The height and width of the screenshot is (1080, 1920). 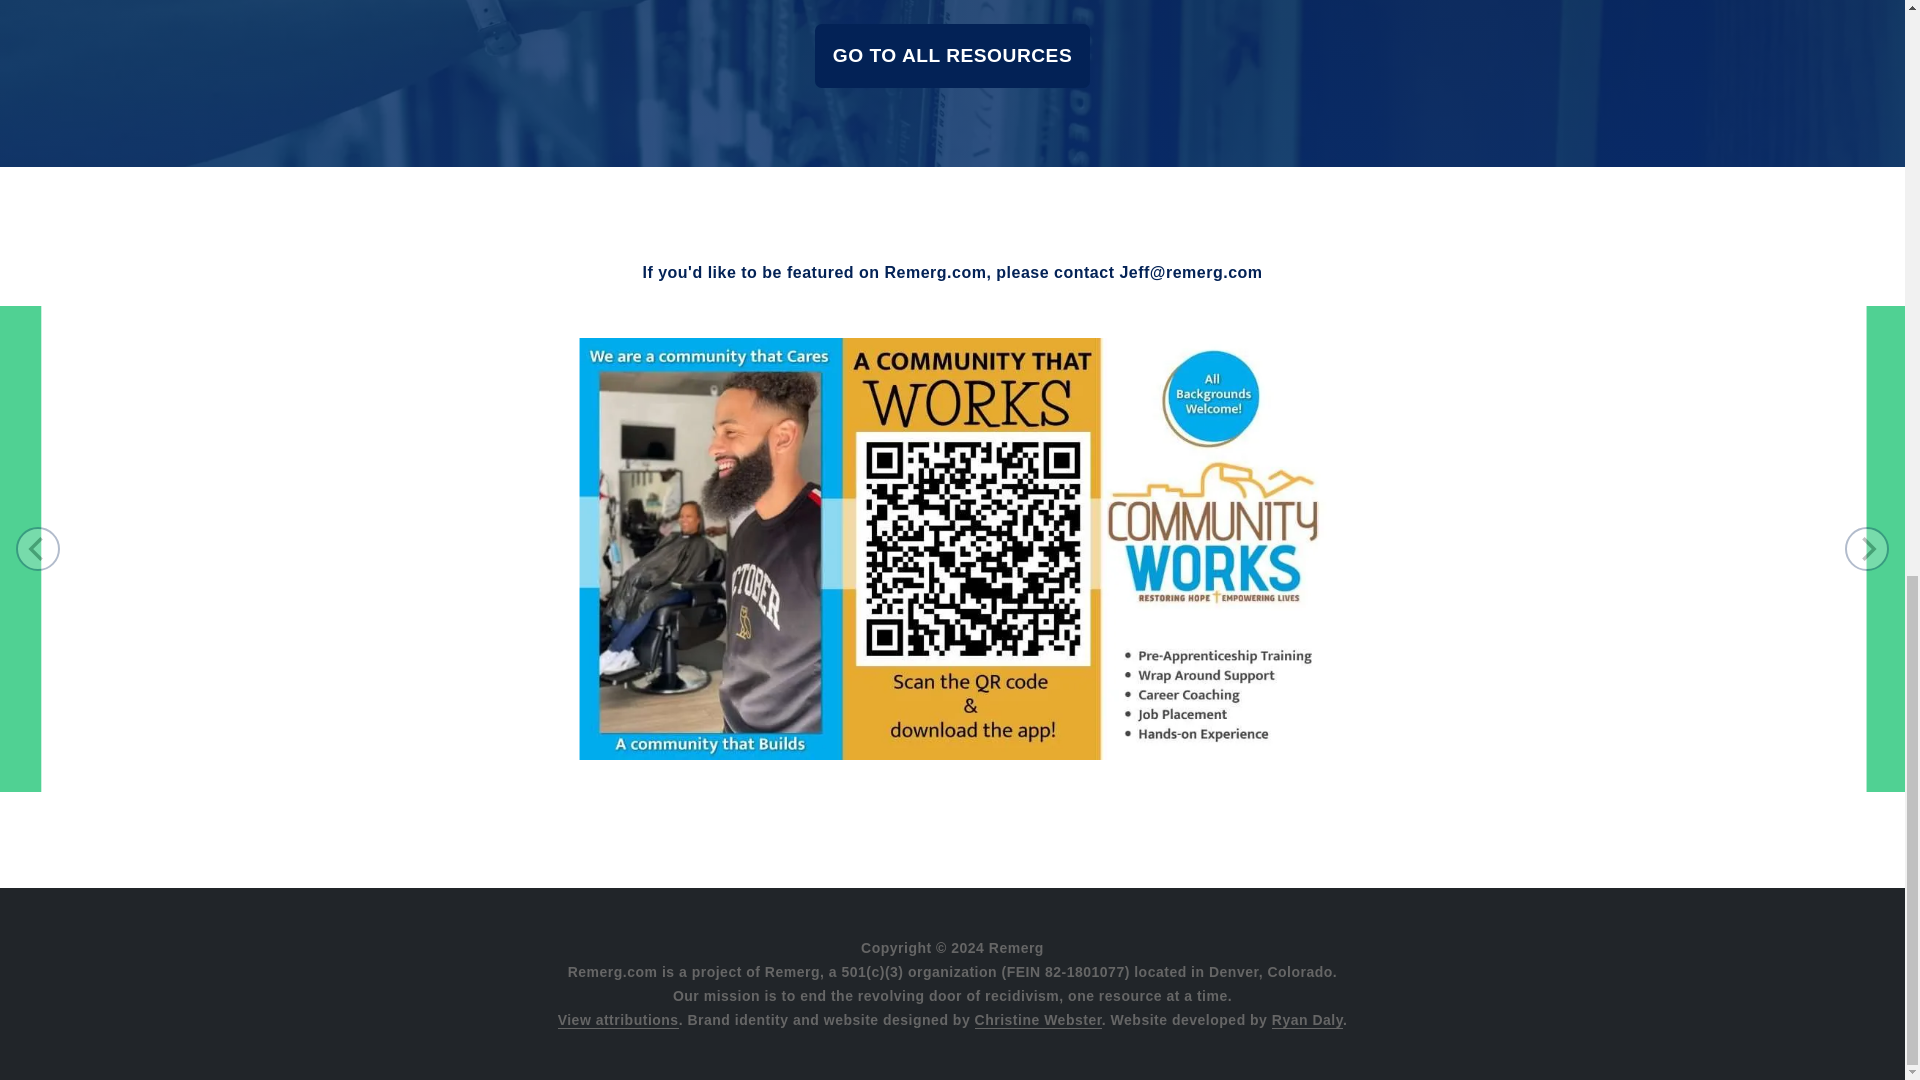 I want to click on View attributions, so click(x=618, y=1020).